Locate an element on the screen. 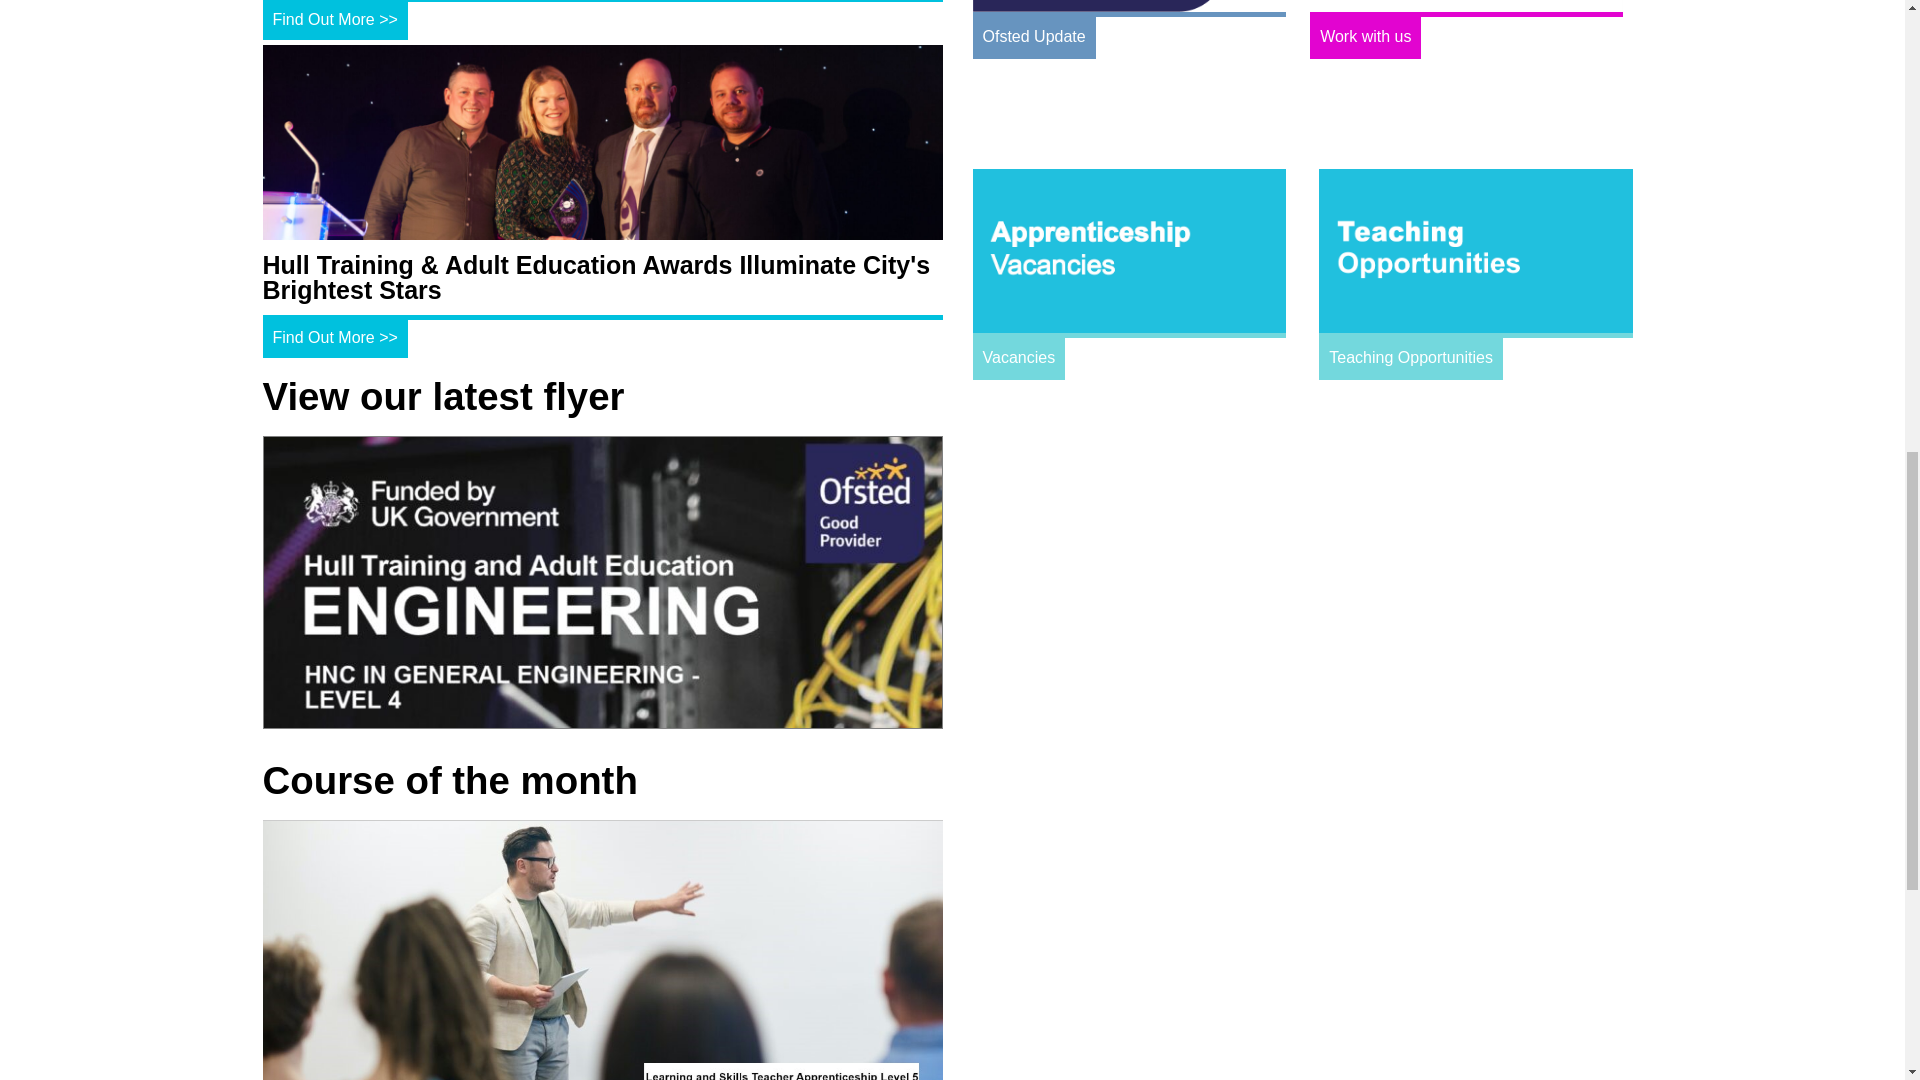  Ofsted Update is located at coordinates (1130, 12).